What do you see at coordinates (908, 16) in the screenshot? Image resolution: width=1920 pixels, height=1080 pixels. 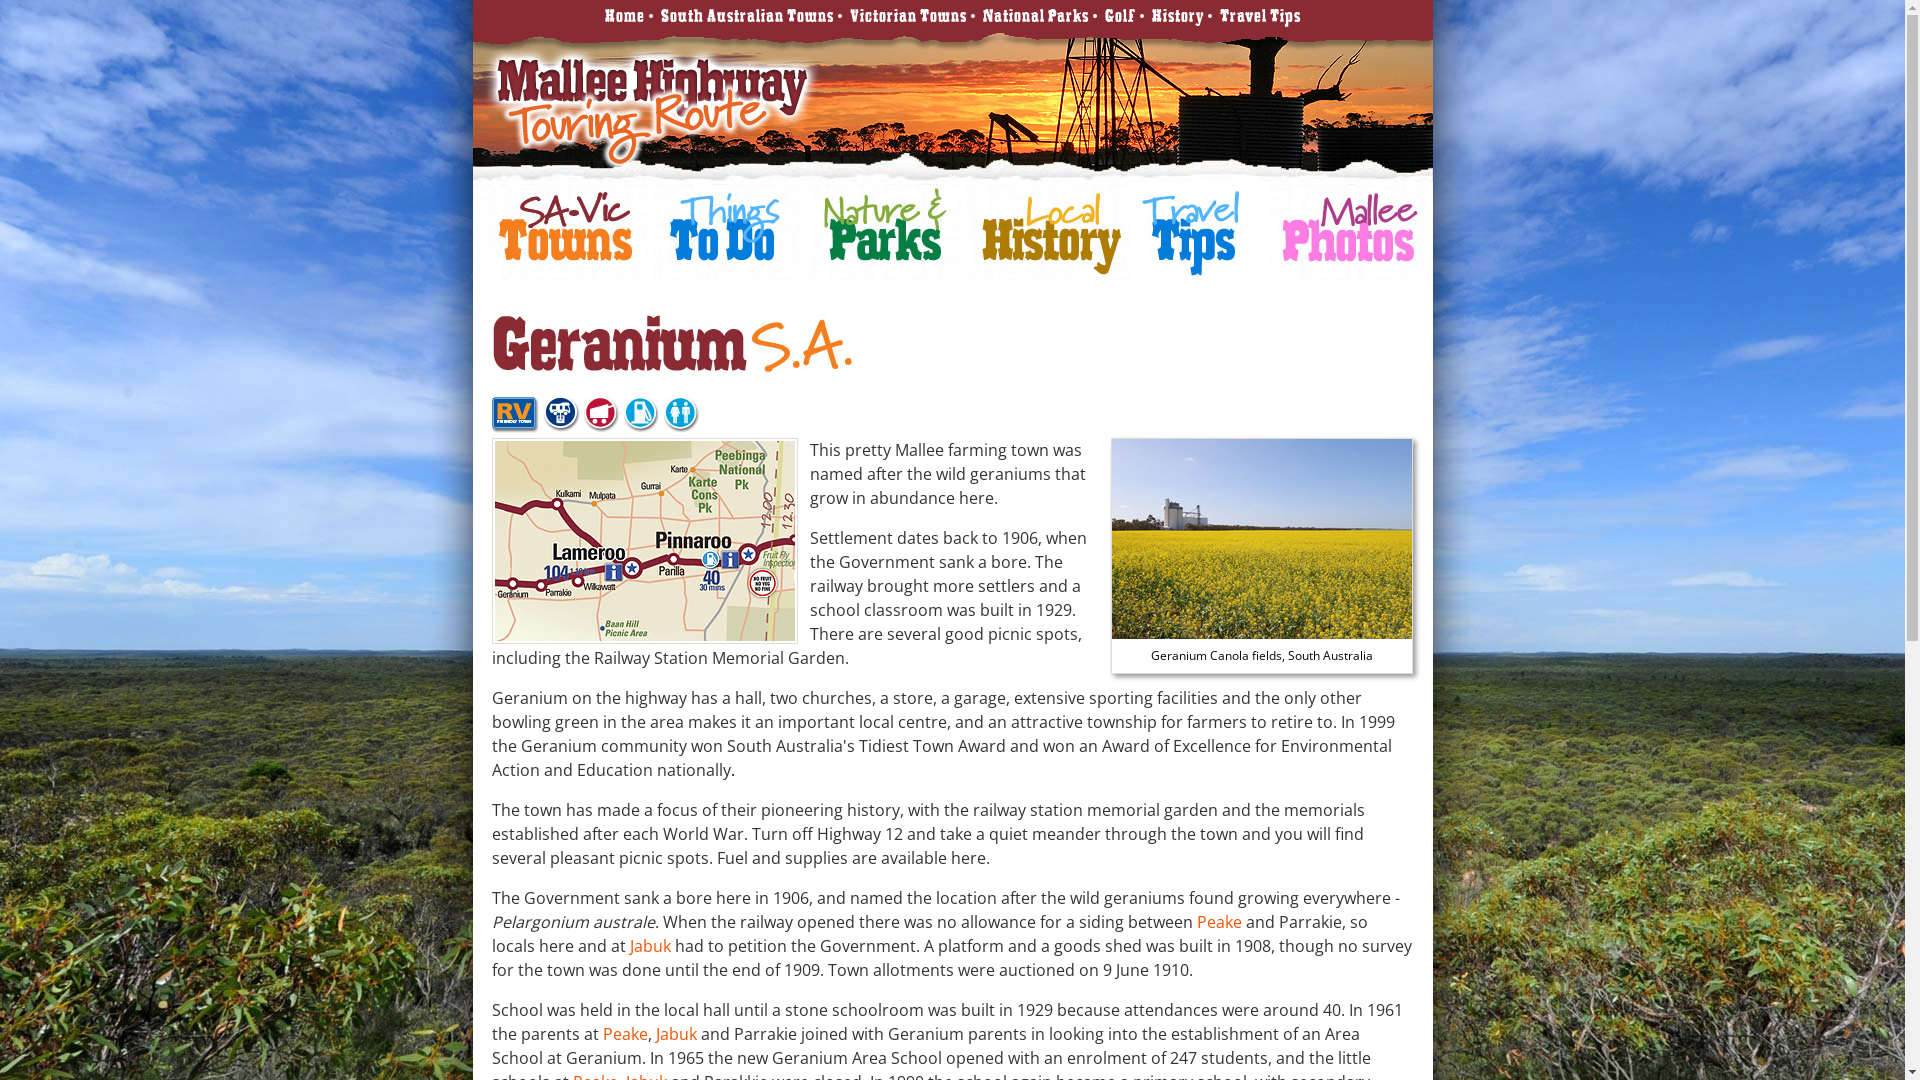 I see `Victorian Towns` at bounding box center [908, 16].